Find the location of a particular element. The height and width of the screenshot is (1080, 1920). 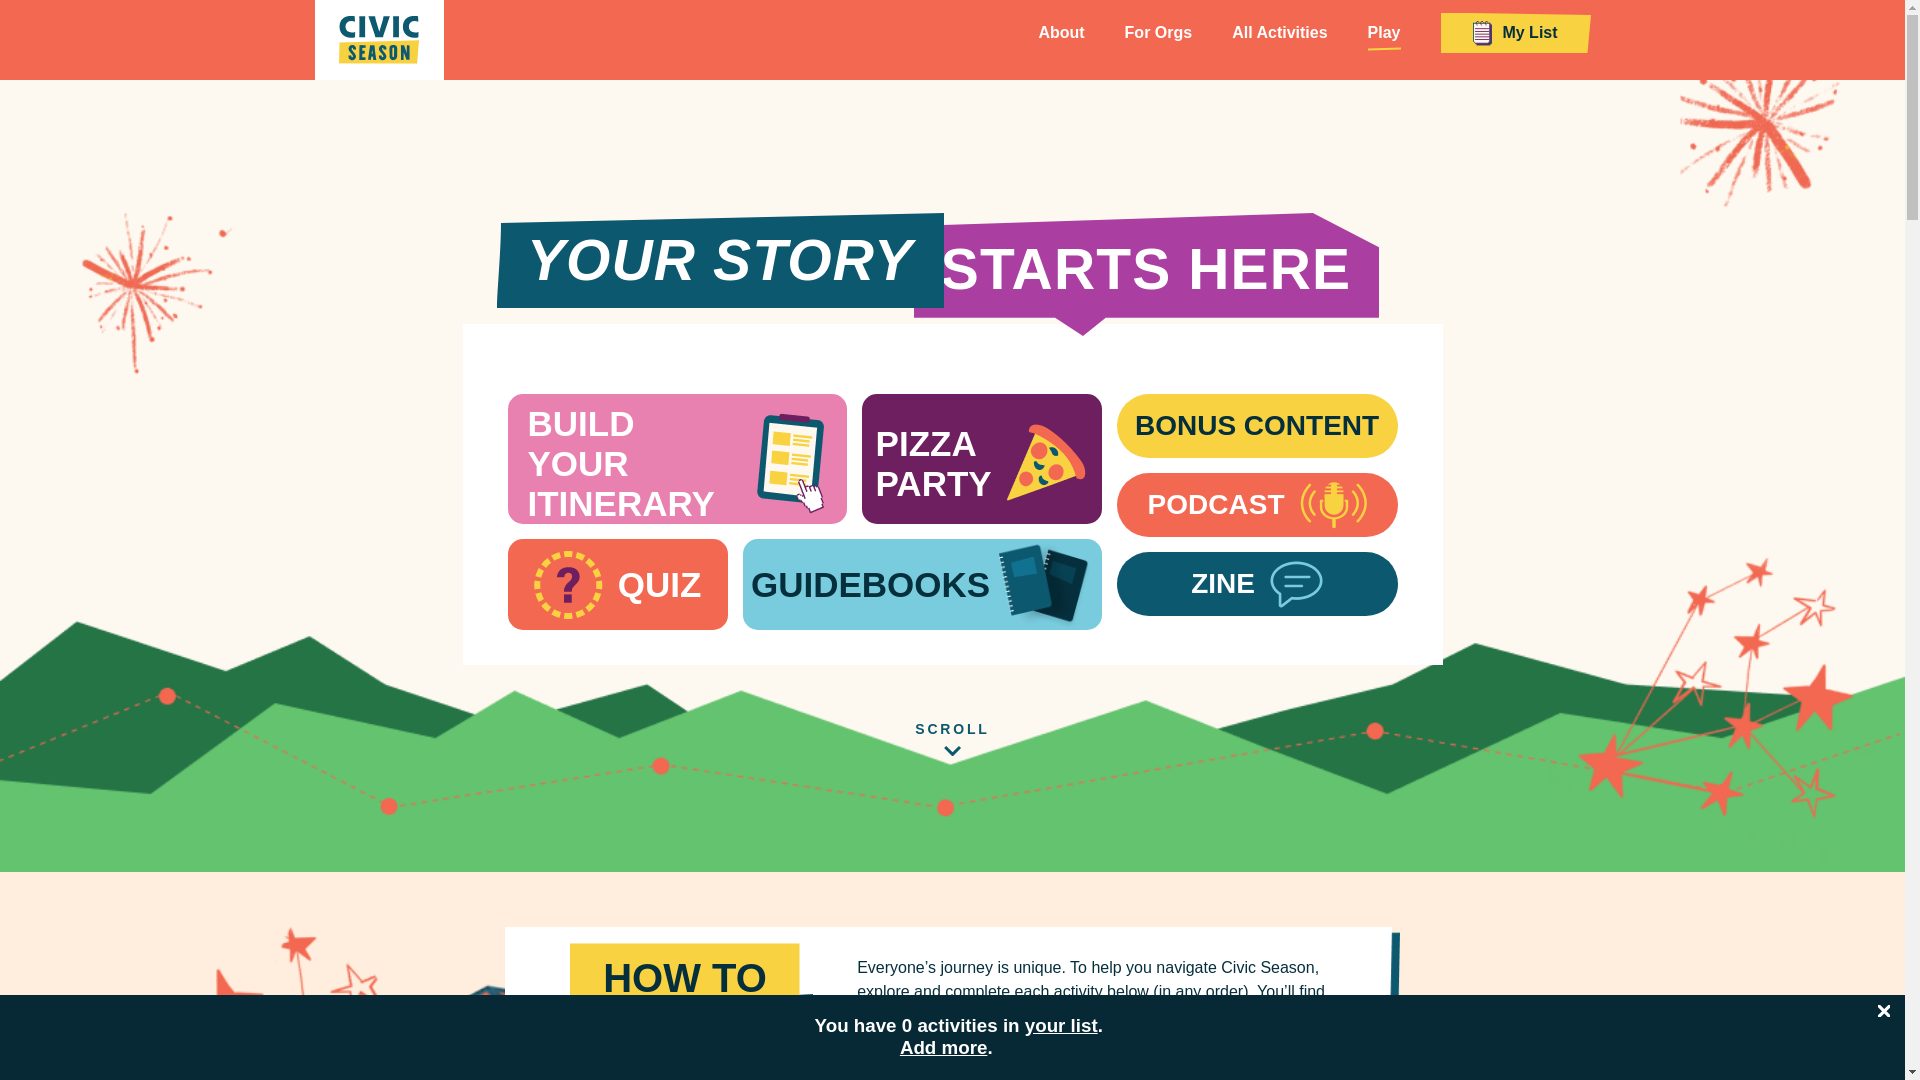

About is located at coordinates (1061, 32).